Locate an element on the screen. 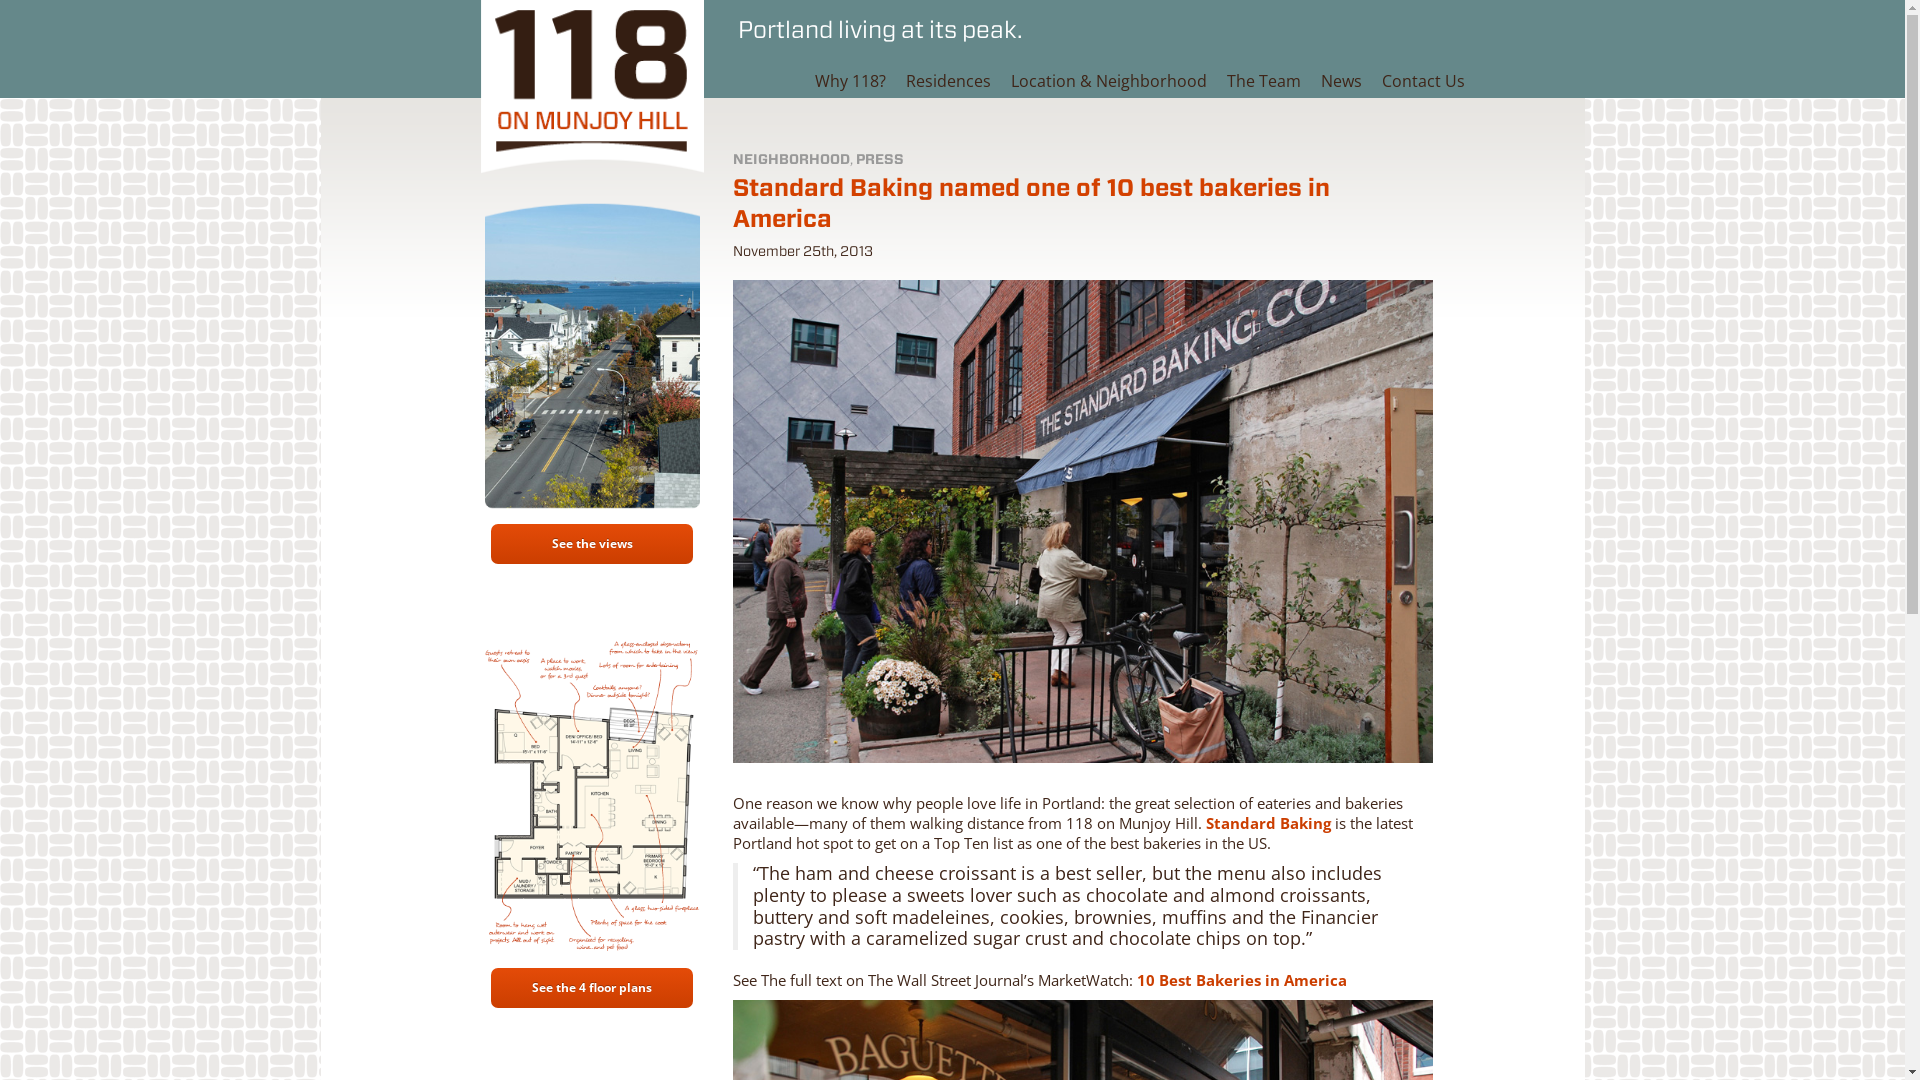 Image resolution: width=1920 pixels, height=1080 pixels. See the 4 floor plans is located at coordinates (592, 988).